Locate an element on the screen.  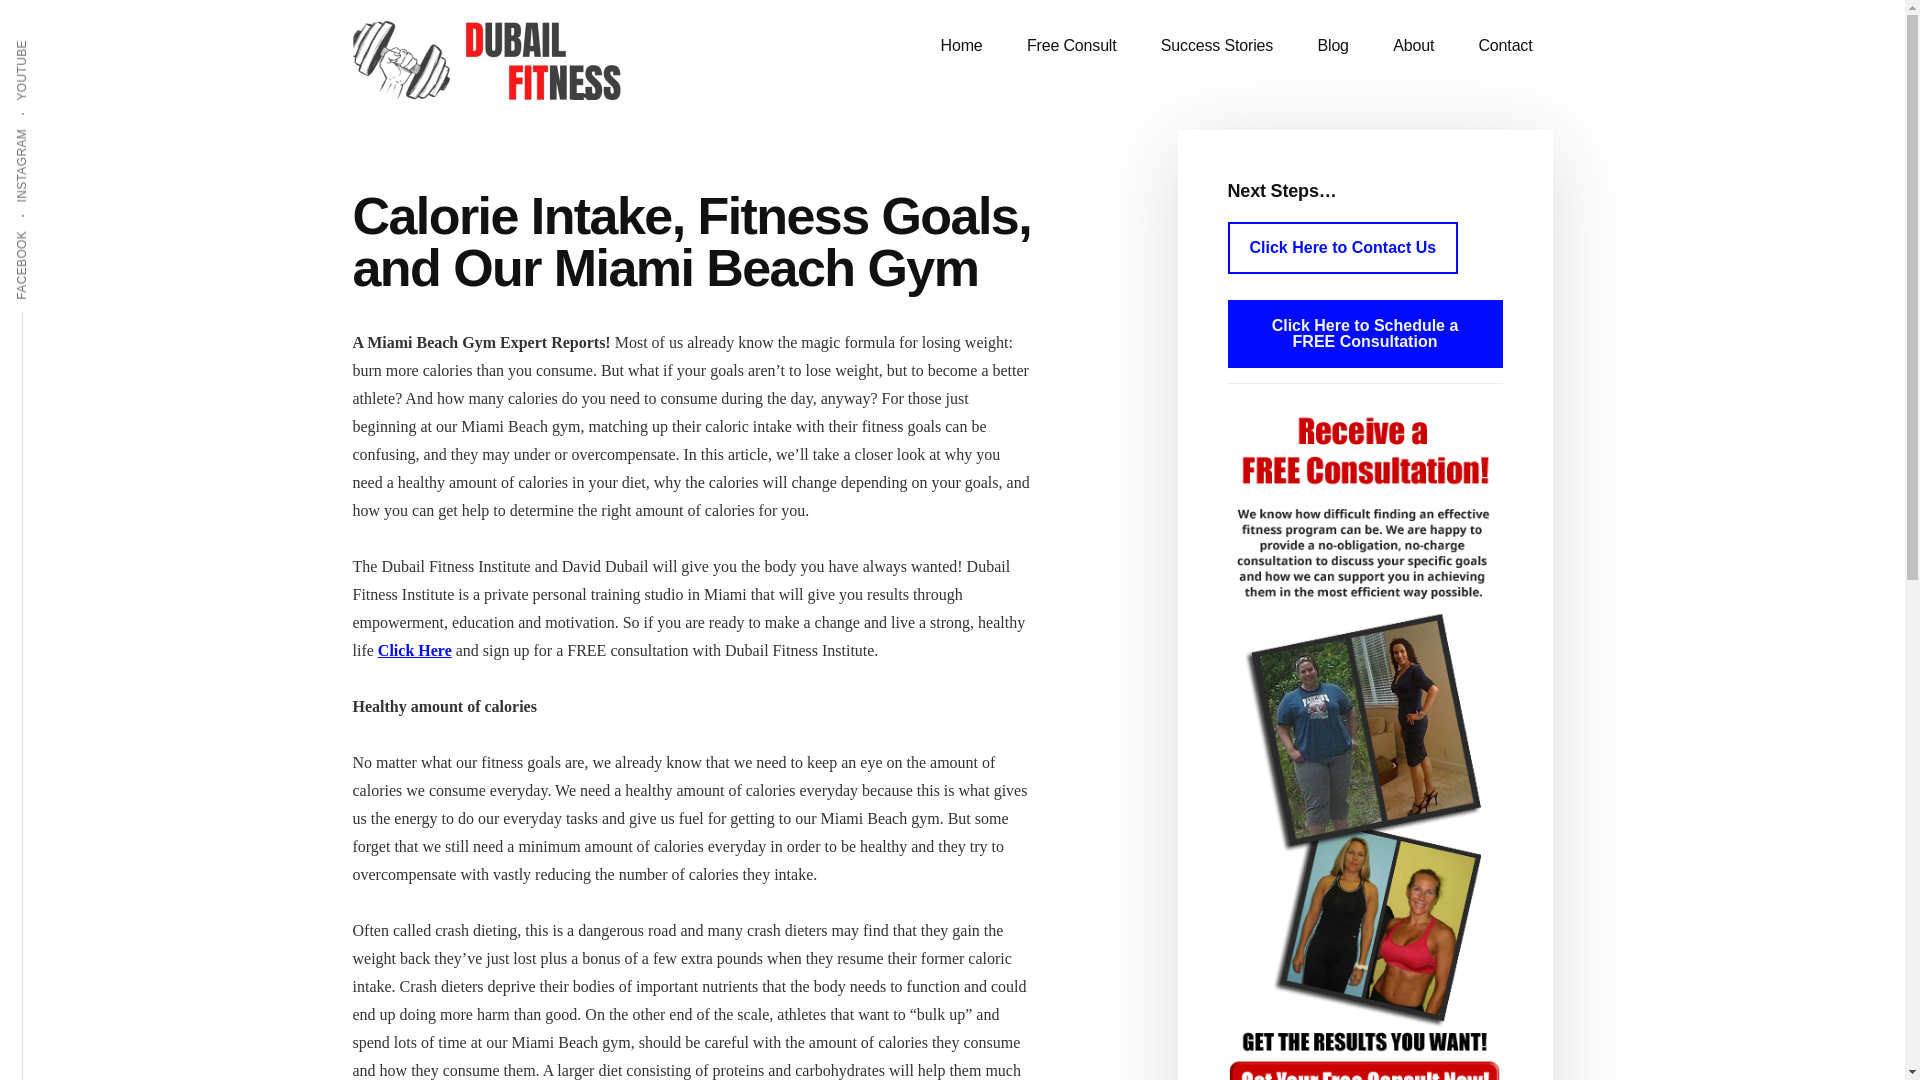
Click Here to Schedule a FREE Consultation is located at coordinates (1366, 334).